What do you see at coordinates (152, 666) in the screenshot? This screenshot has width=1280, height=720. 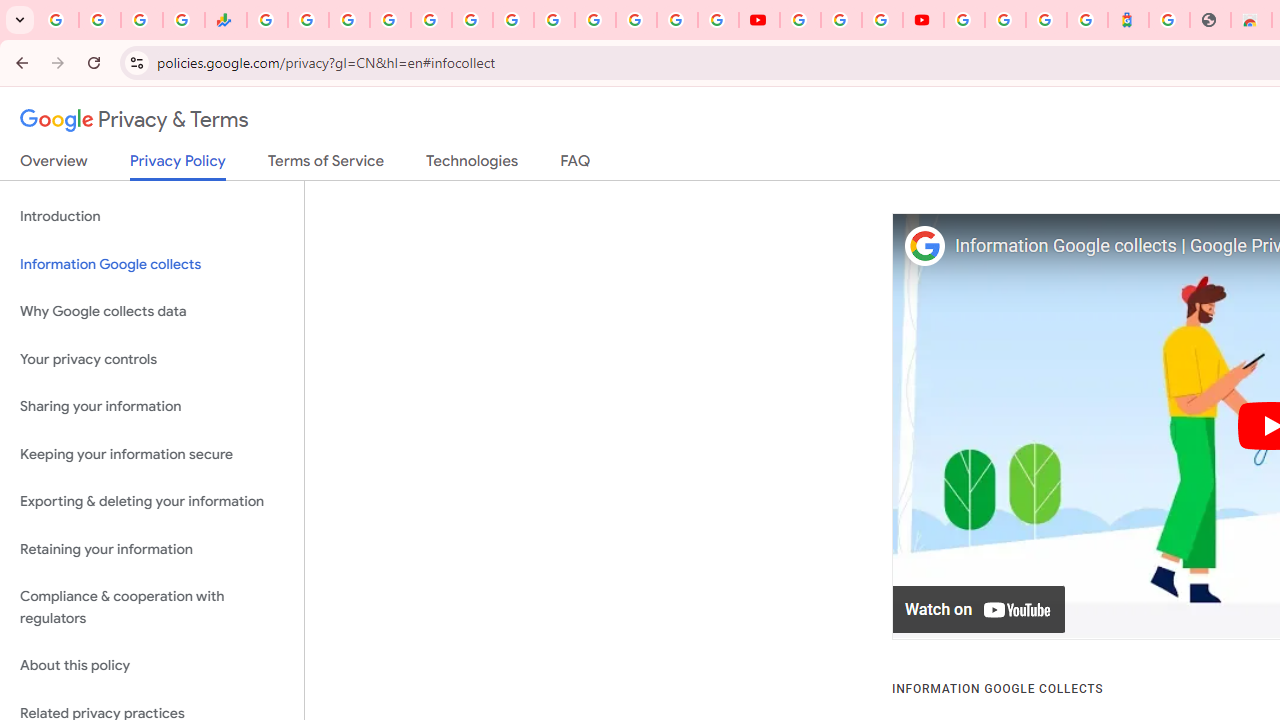 I see `About this policy` at bounding box center [152, 666].